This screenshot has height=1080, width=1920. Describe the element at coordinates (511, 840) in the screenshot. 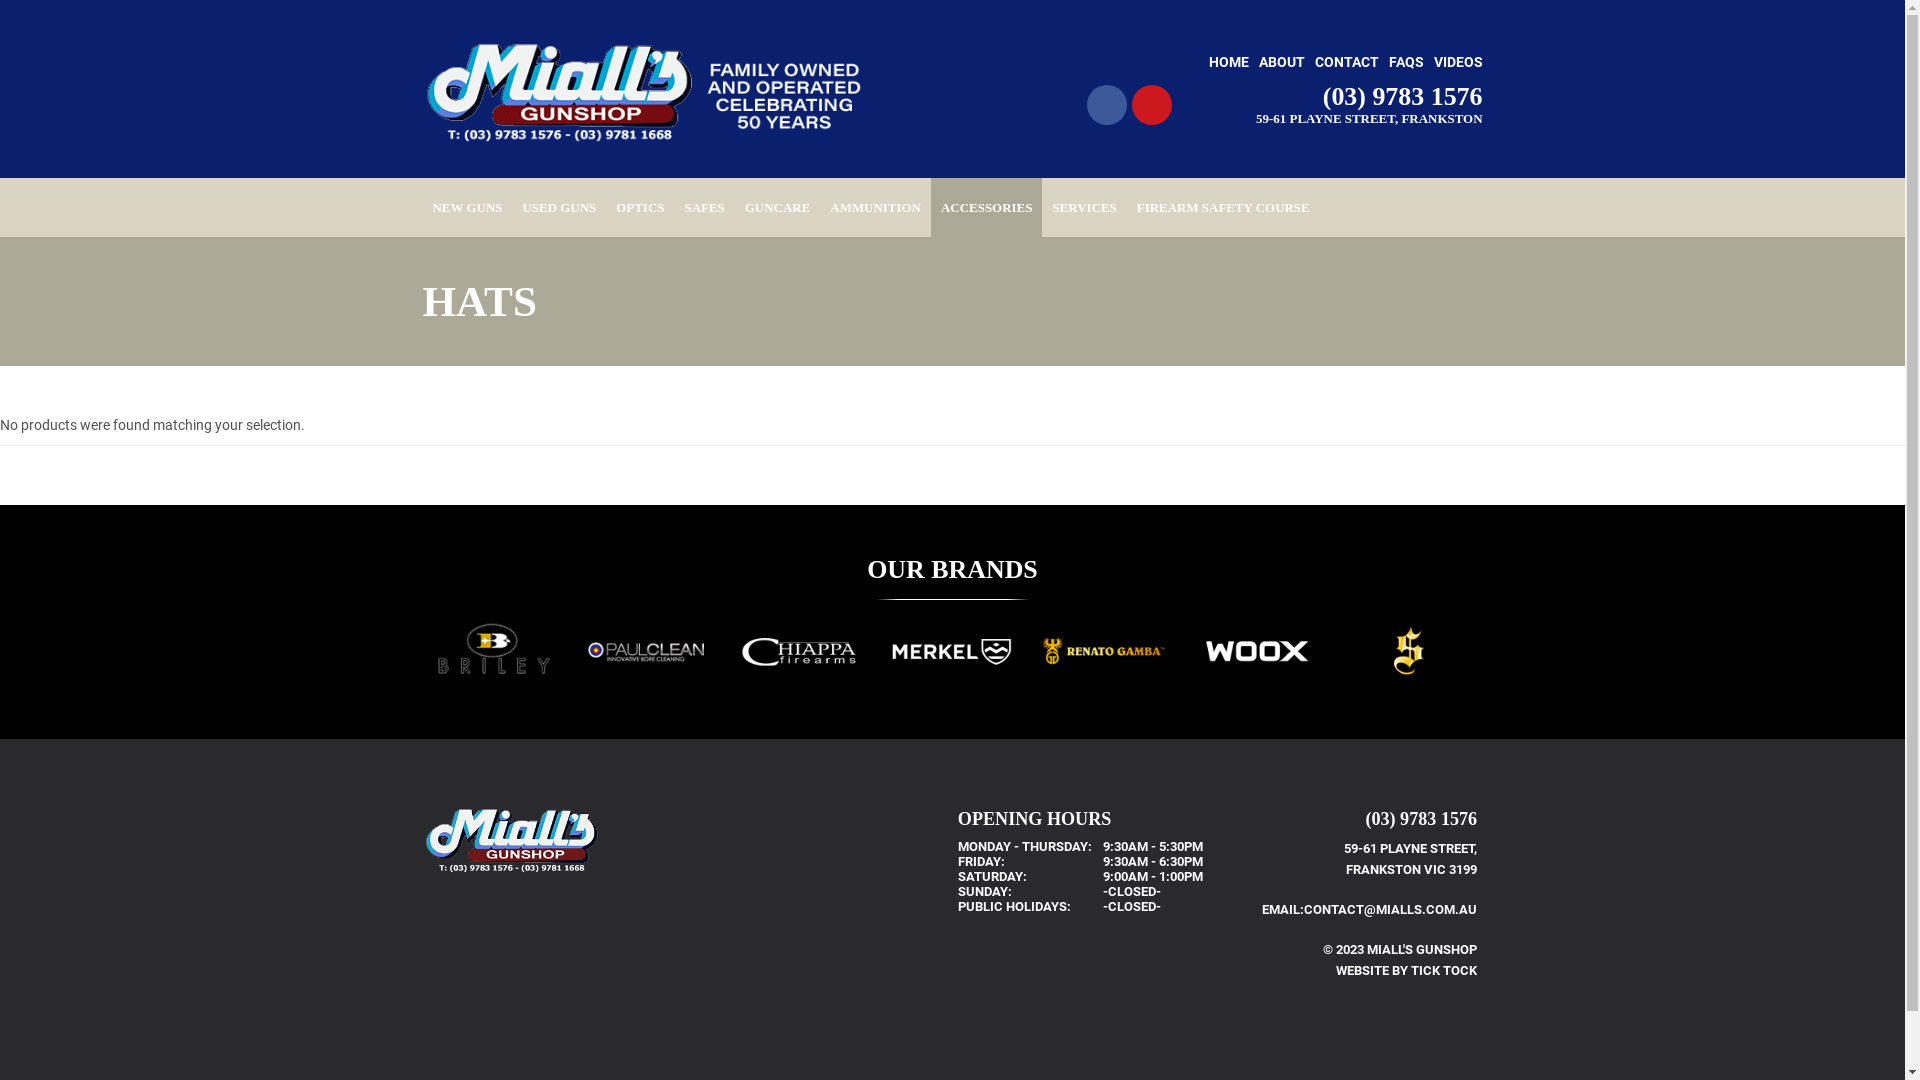

I see `Mialls` at that location.